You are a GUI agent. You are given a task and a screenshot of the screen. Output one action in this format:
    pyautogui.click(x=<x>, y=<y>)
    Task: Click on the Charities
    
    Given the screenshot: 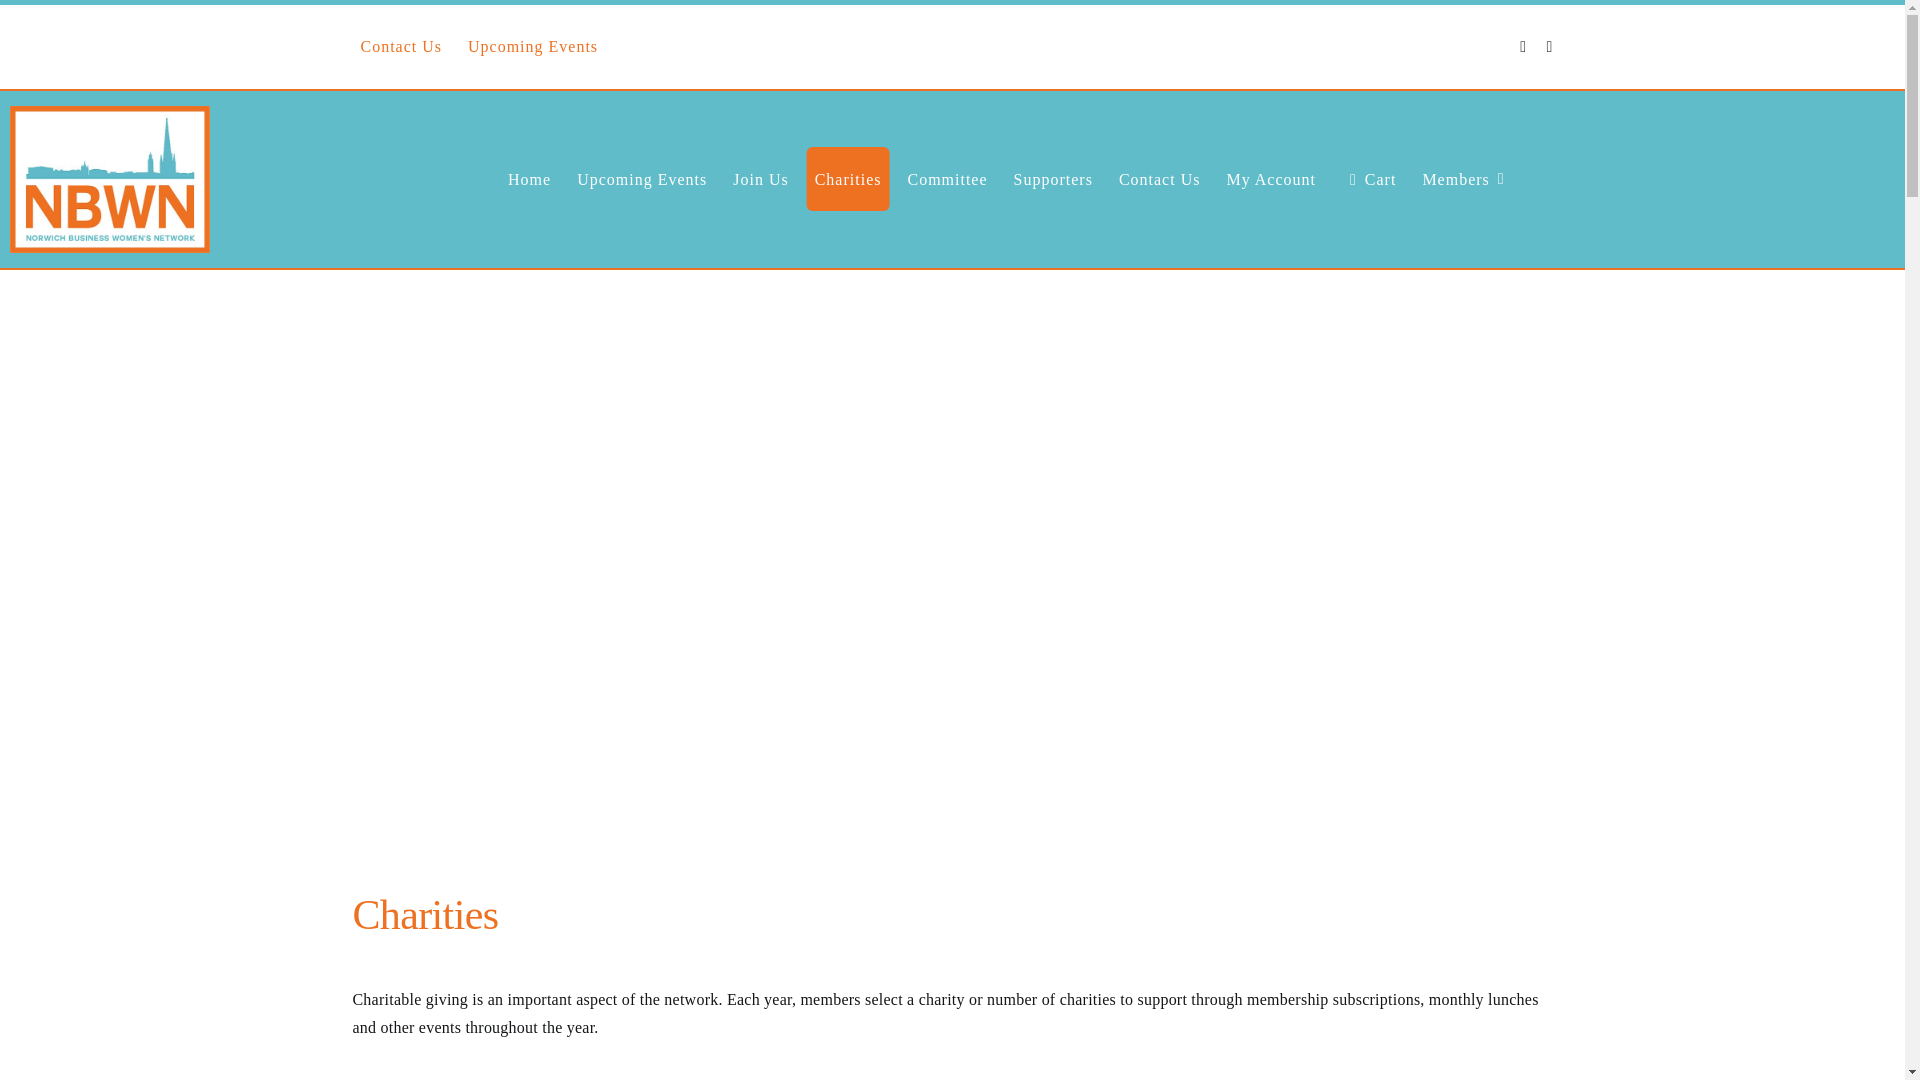 What is the action you would take?
    pyautogui.click(x=848, y=178)
    